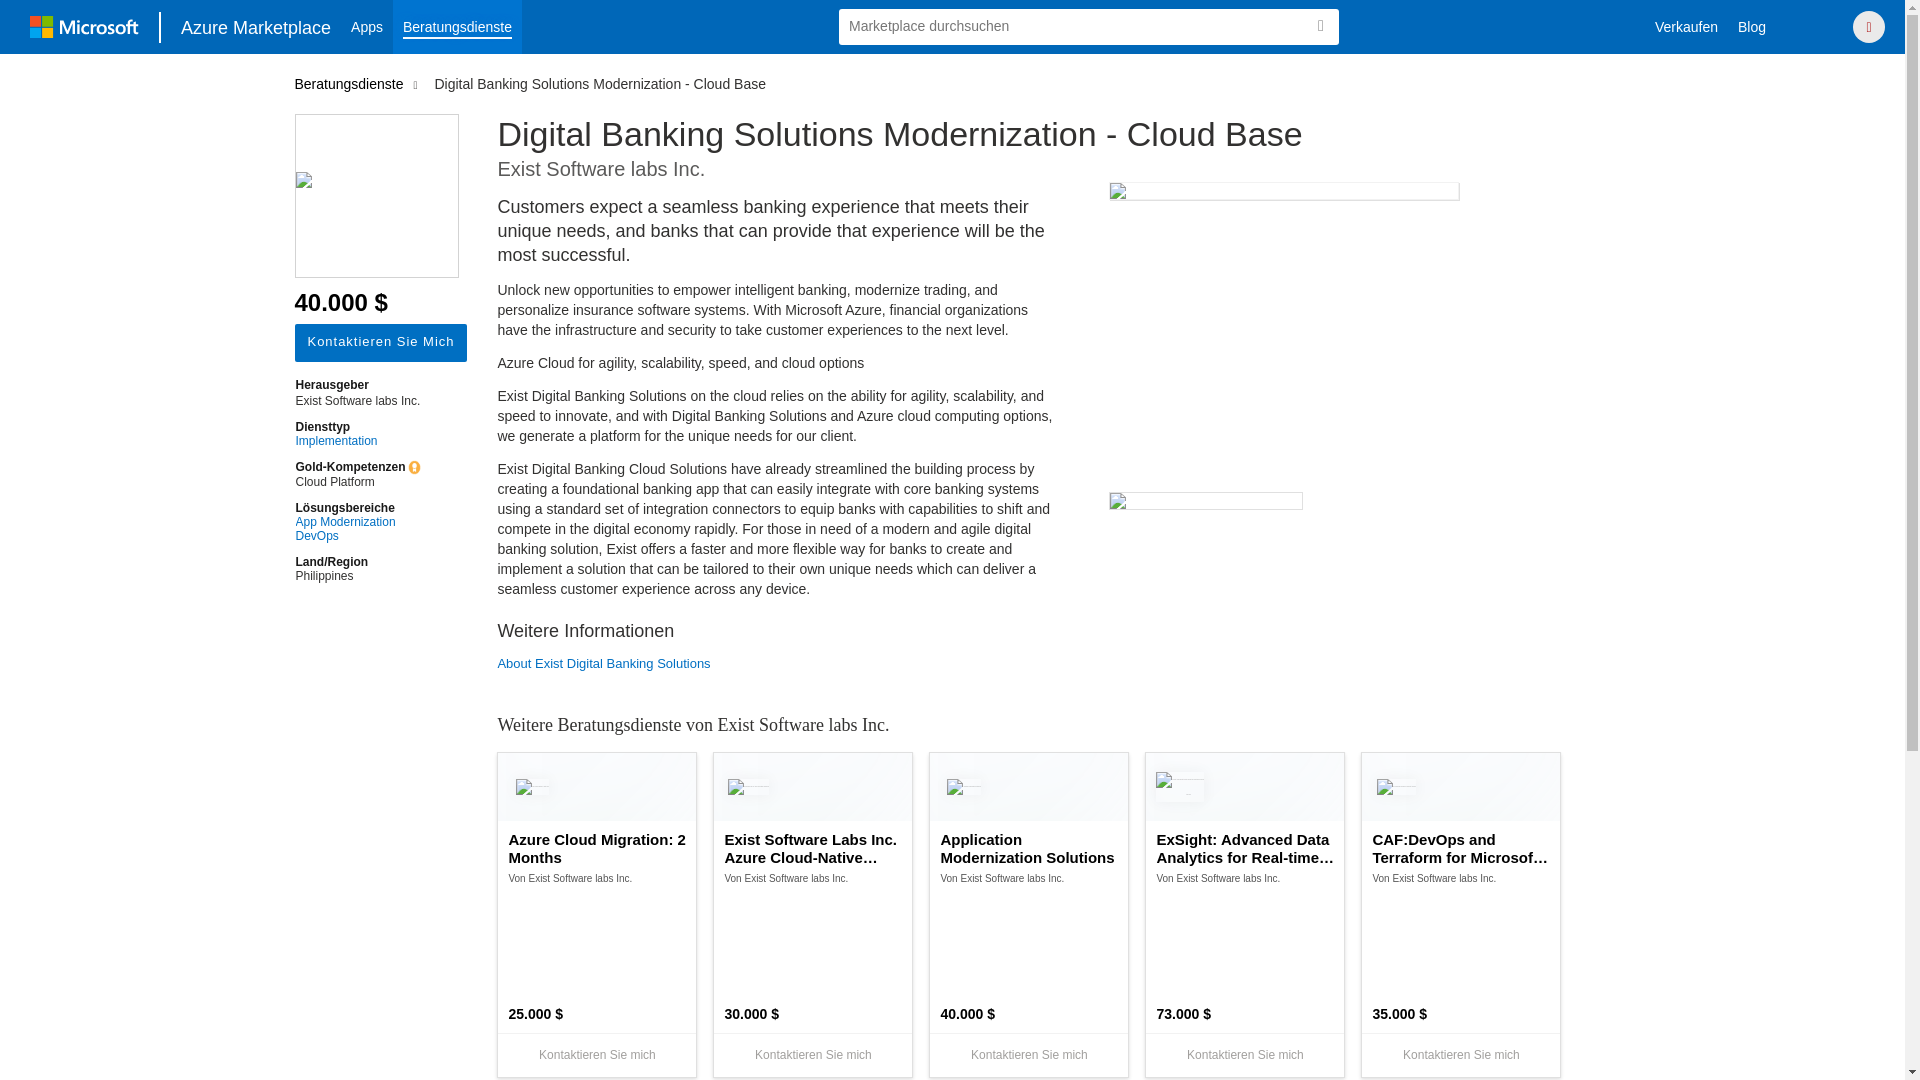 This screenshot has width=1920, height=1080. What do you see at coordinates (1320, 26) in the screenshot?
I see `"" suchen` at bounding box center [1320, 26].